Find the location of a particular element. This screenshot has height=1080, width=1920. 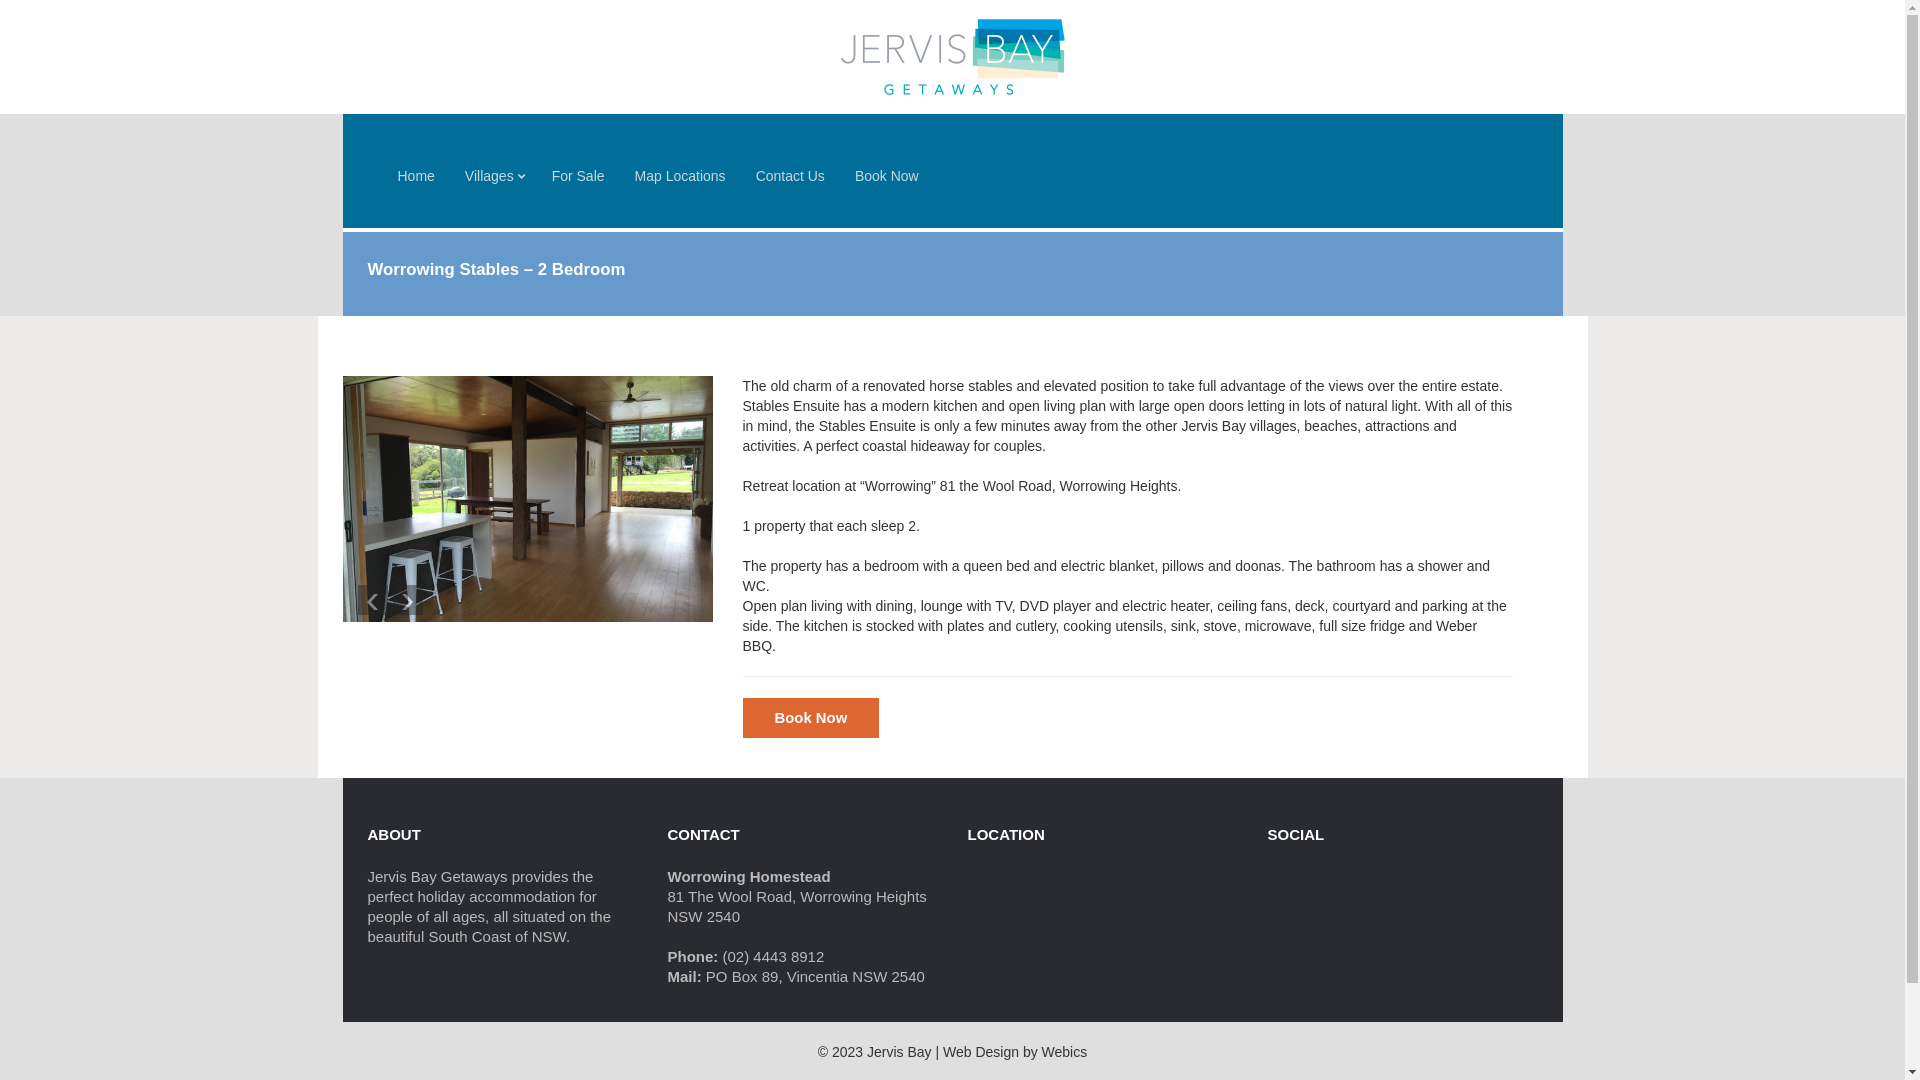

Contact Us is located at coordinates (790, 176).